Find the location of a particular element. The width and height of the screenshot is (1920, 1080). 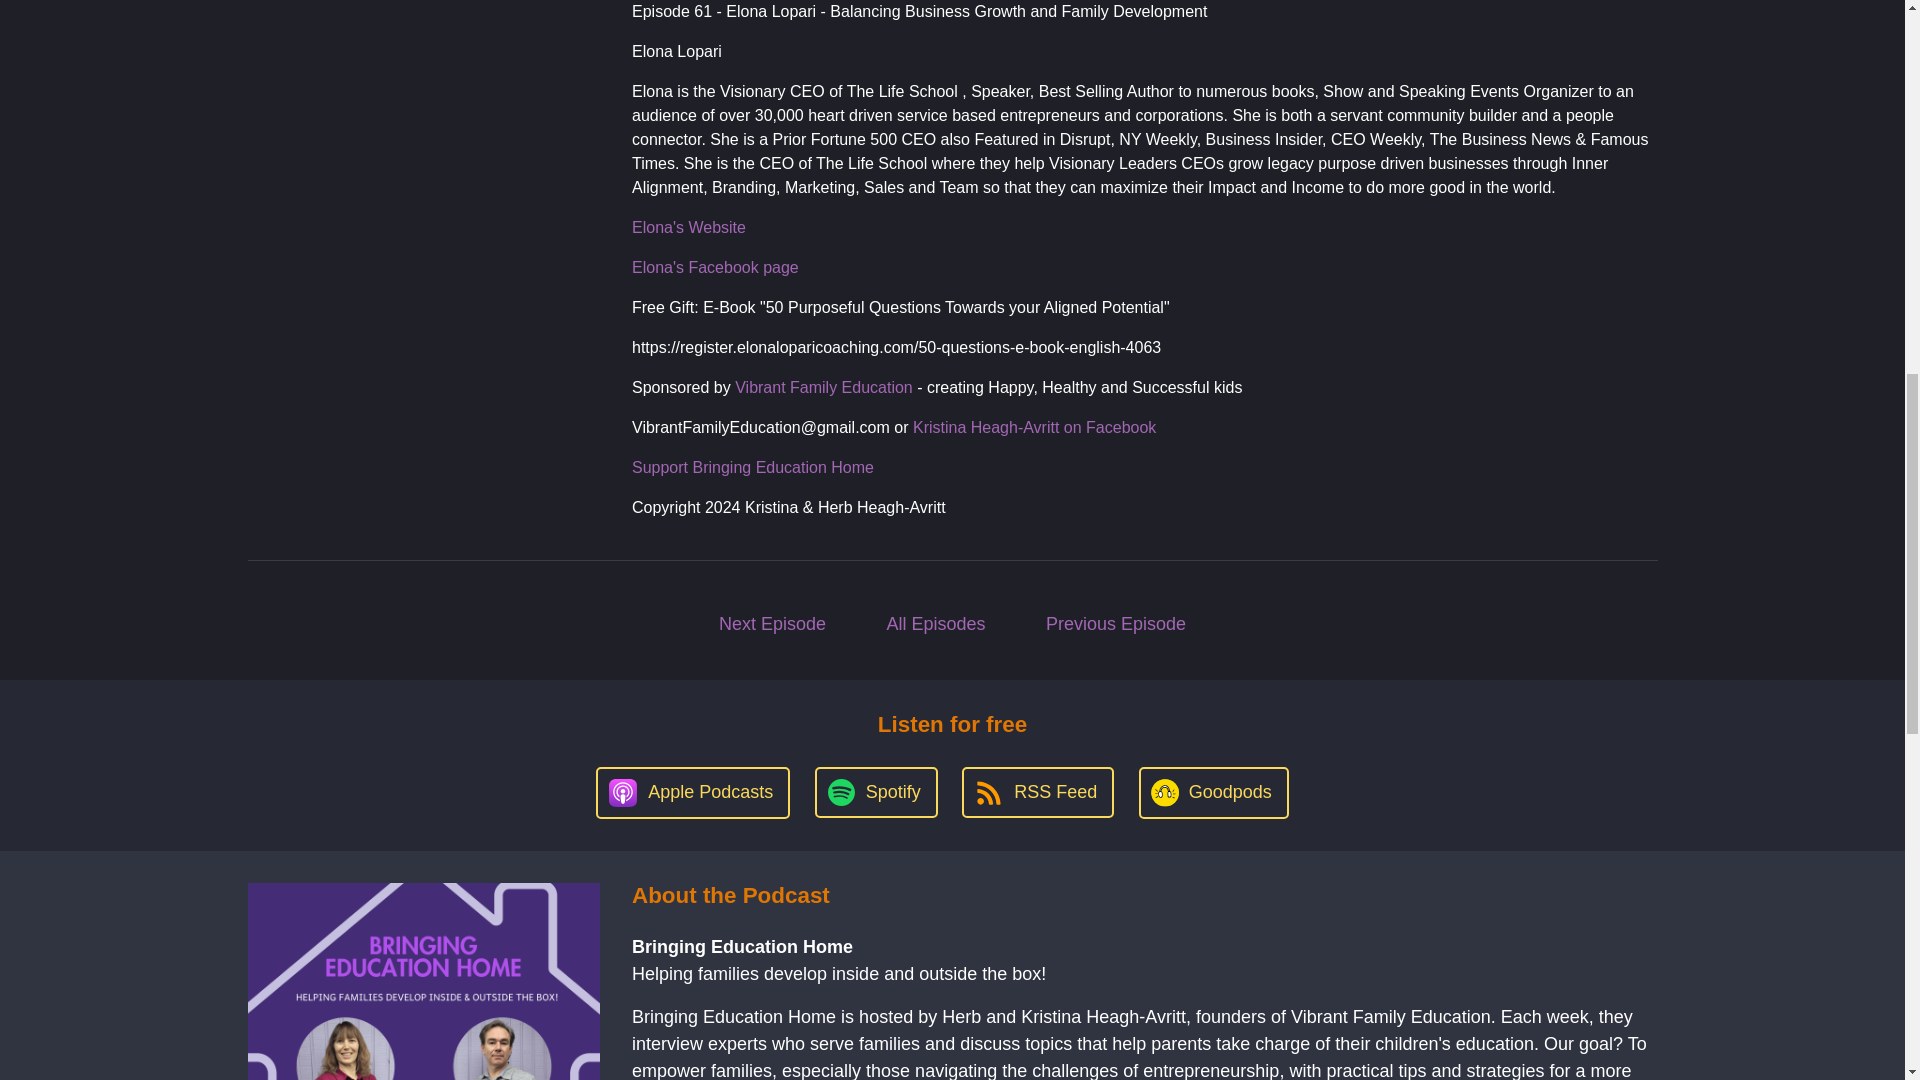

Previous Episode is located at coordinates (1115, 624).